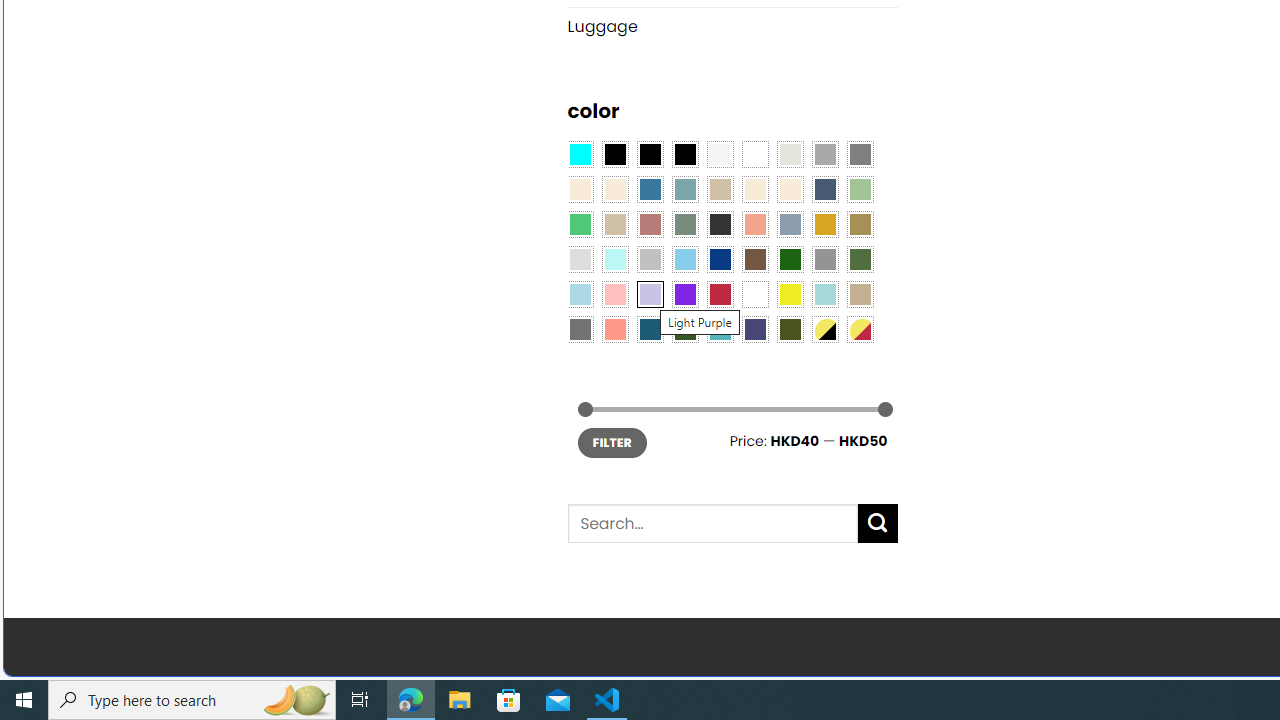 This screenshot has height=720, width=1280. What do you see at coordinates (614, 295) in the screenshot?
I see `Pink` at bounding box center [614, 295].